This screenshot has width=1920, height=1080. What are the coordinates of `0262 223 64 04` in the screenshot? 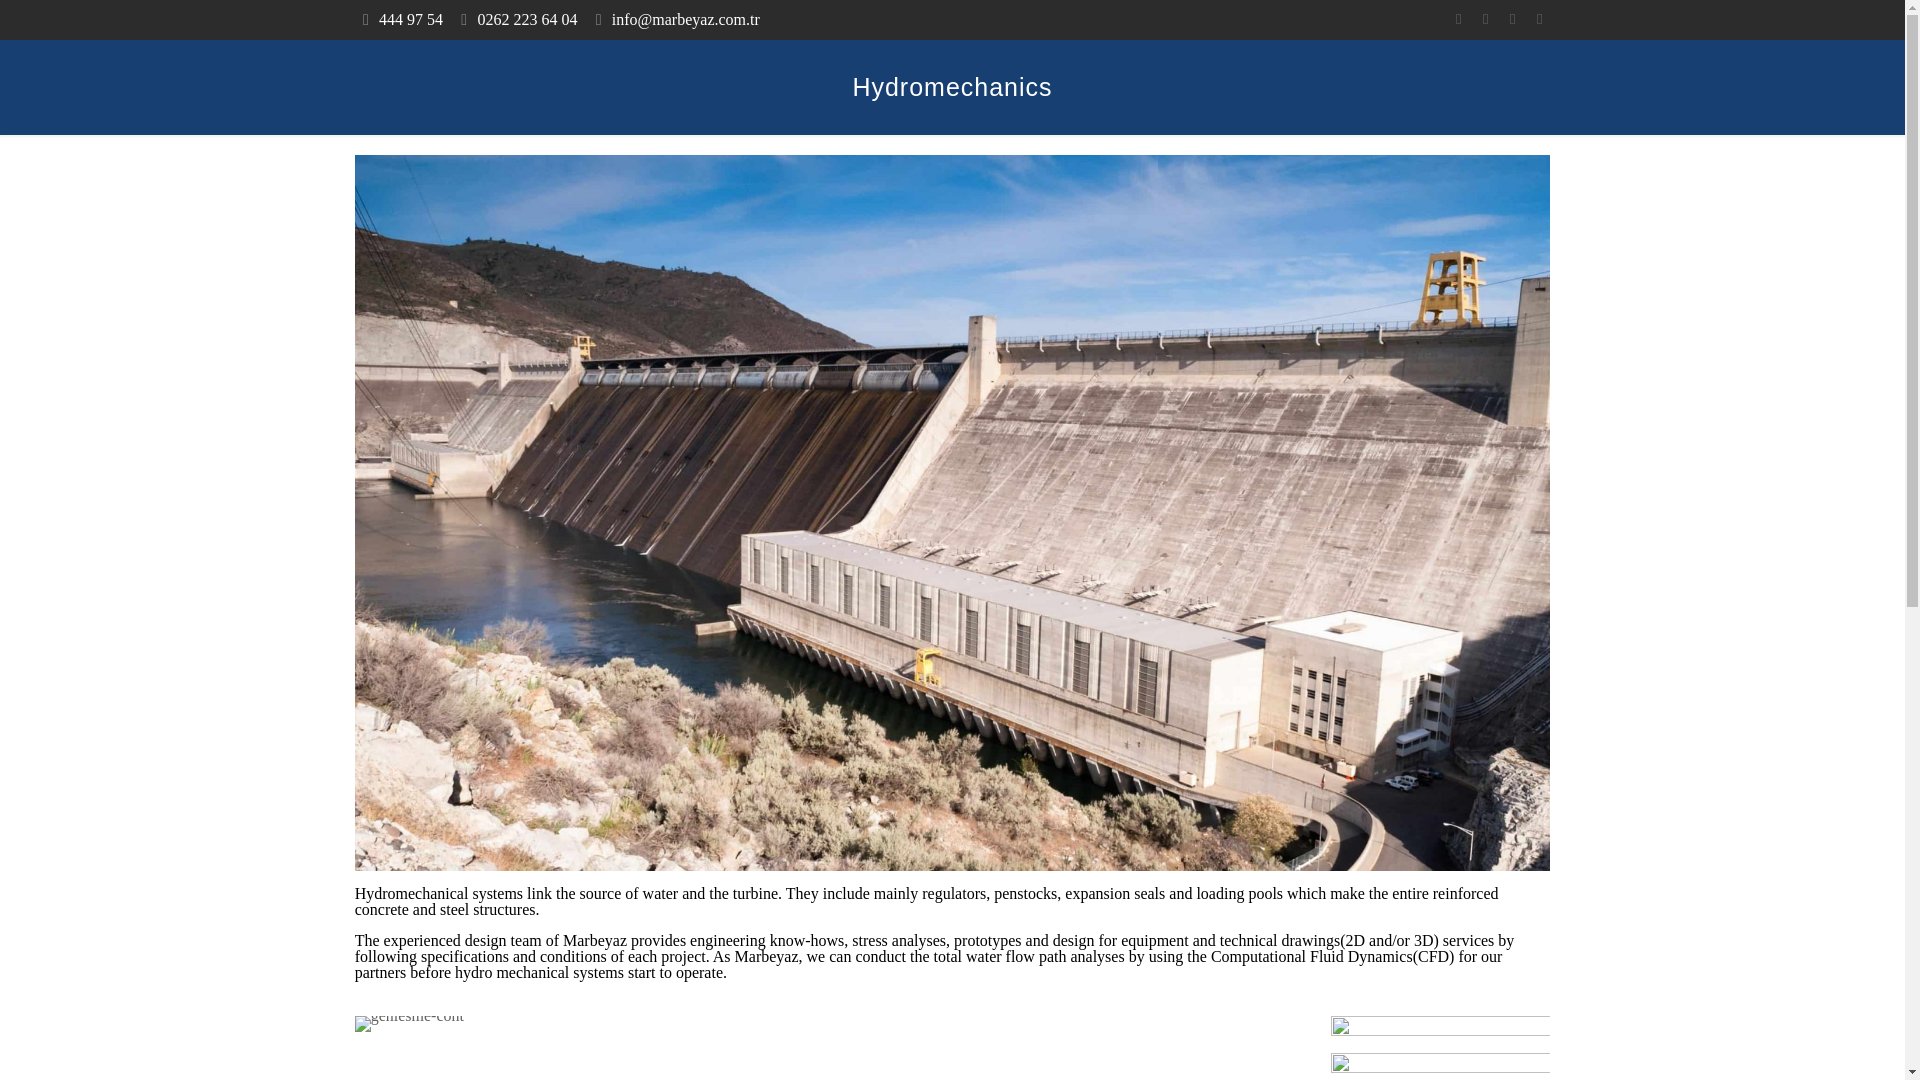 It's located at (526, 19).